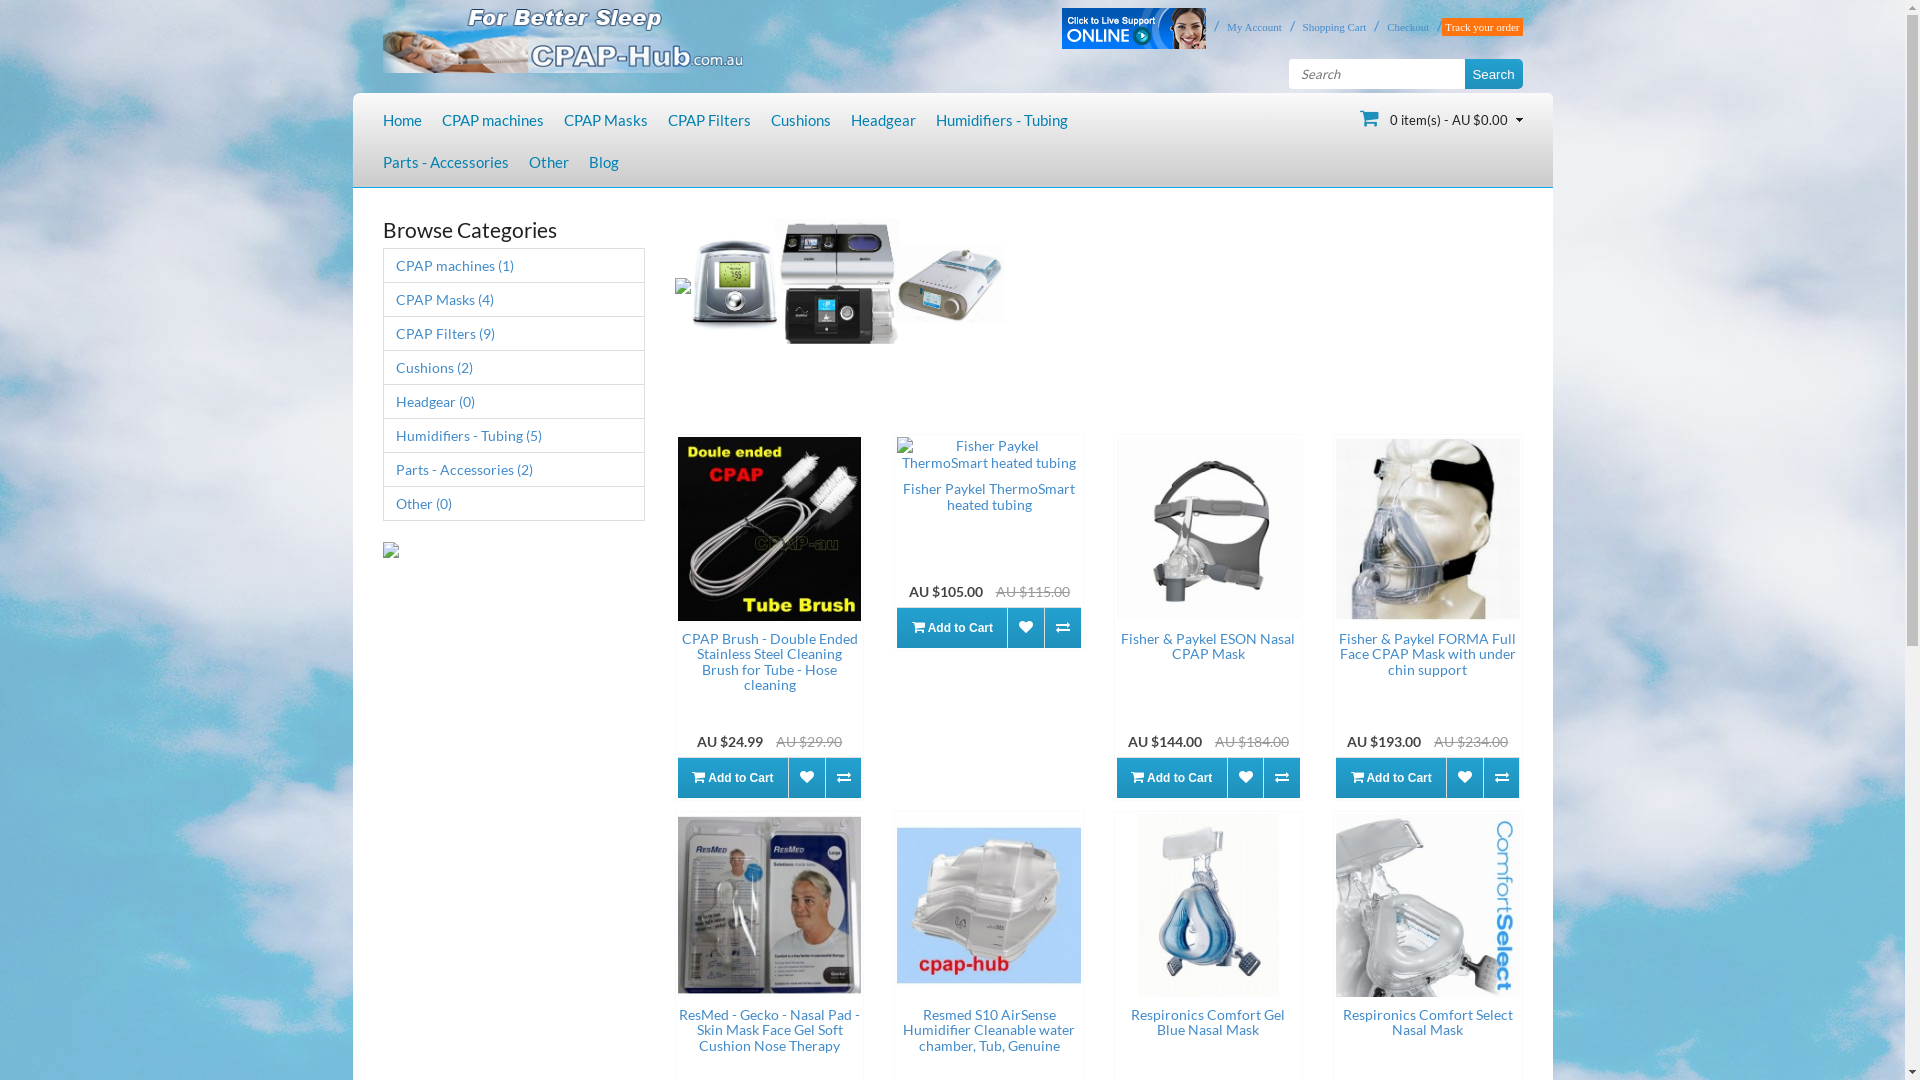  Describe the element at coordinates (493, 120) in the screenshot. I see `CPAP machines` at that location.